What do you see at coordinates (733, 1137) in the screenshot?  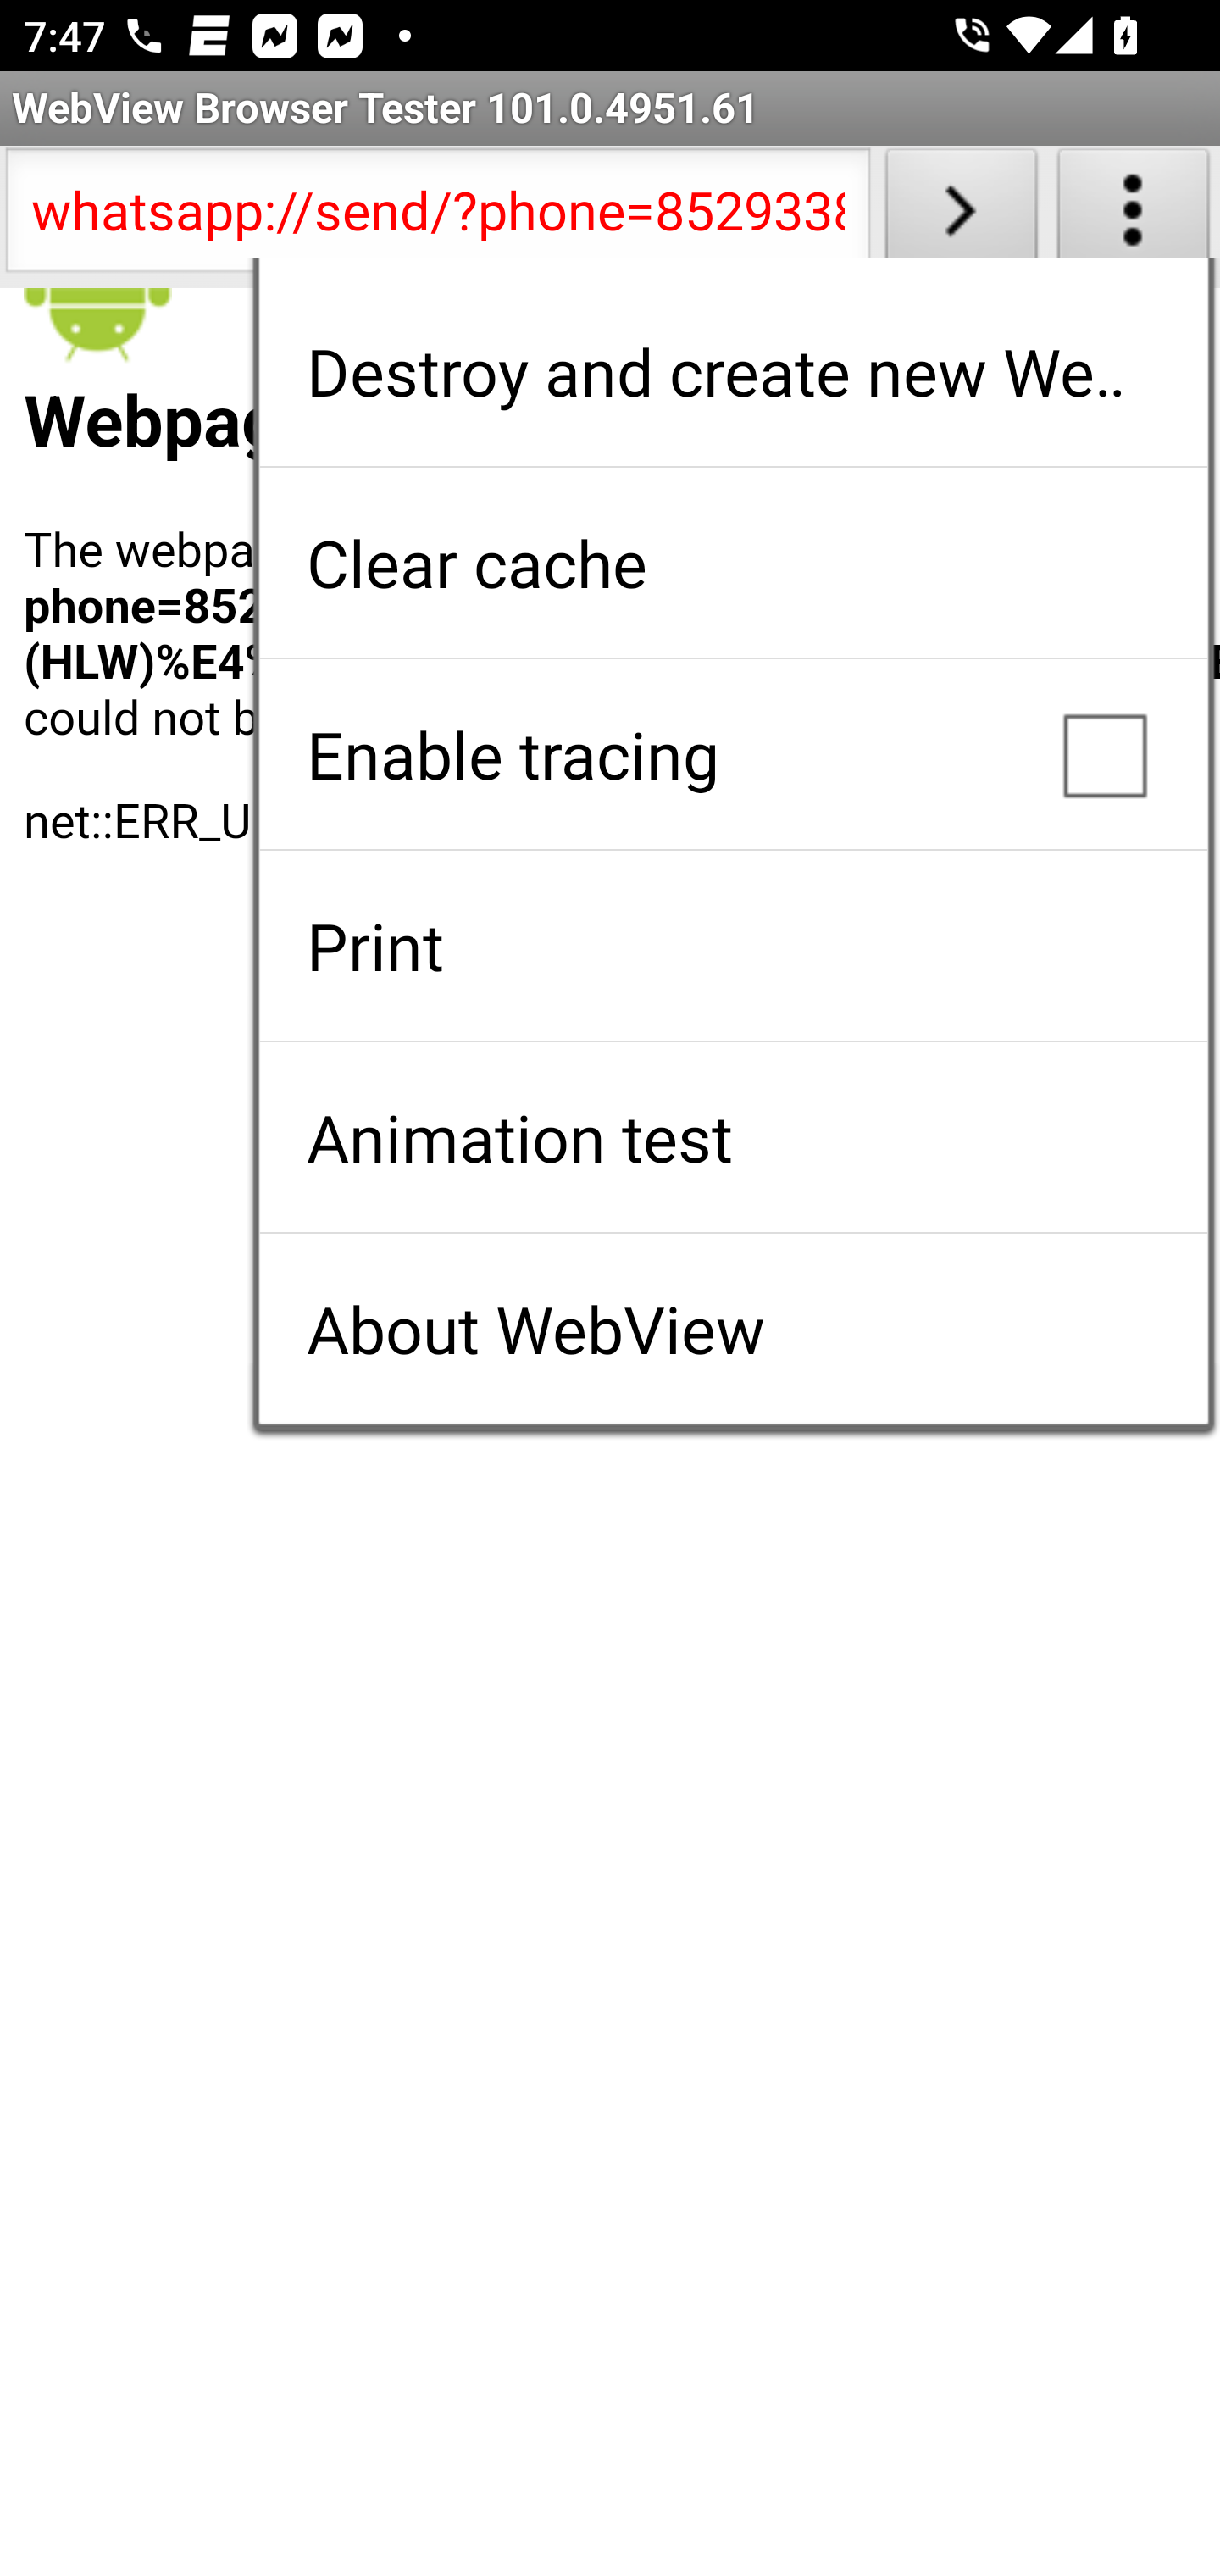 I see `Animation test` at bounding box center [733, 1137].